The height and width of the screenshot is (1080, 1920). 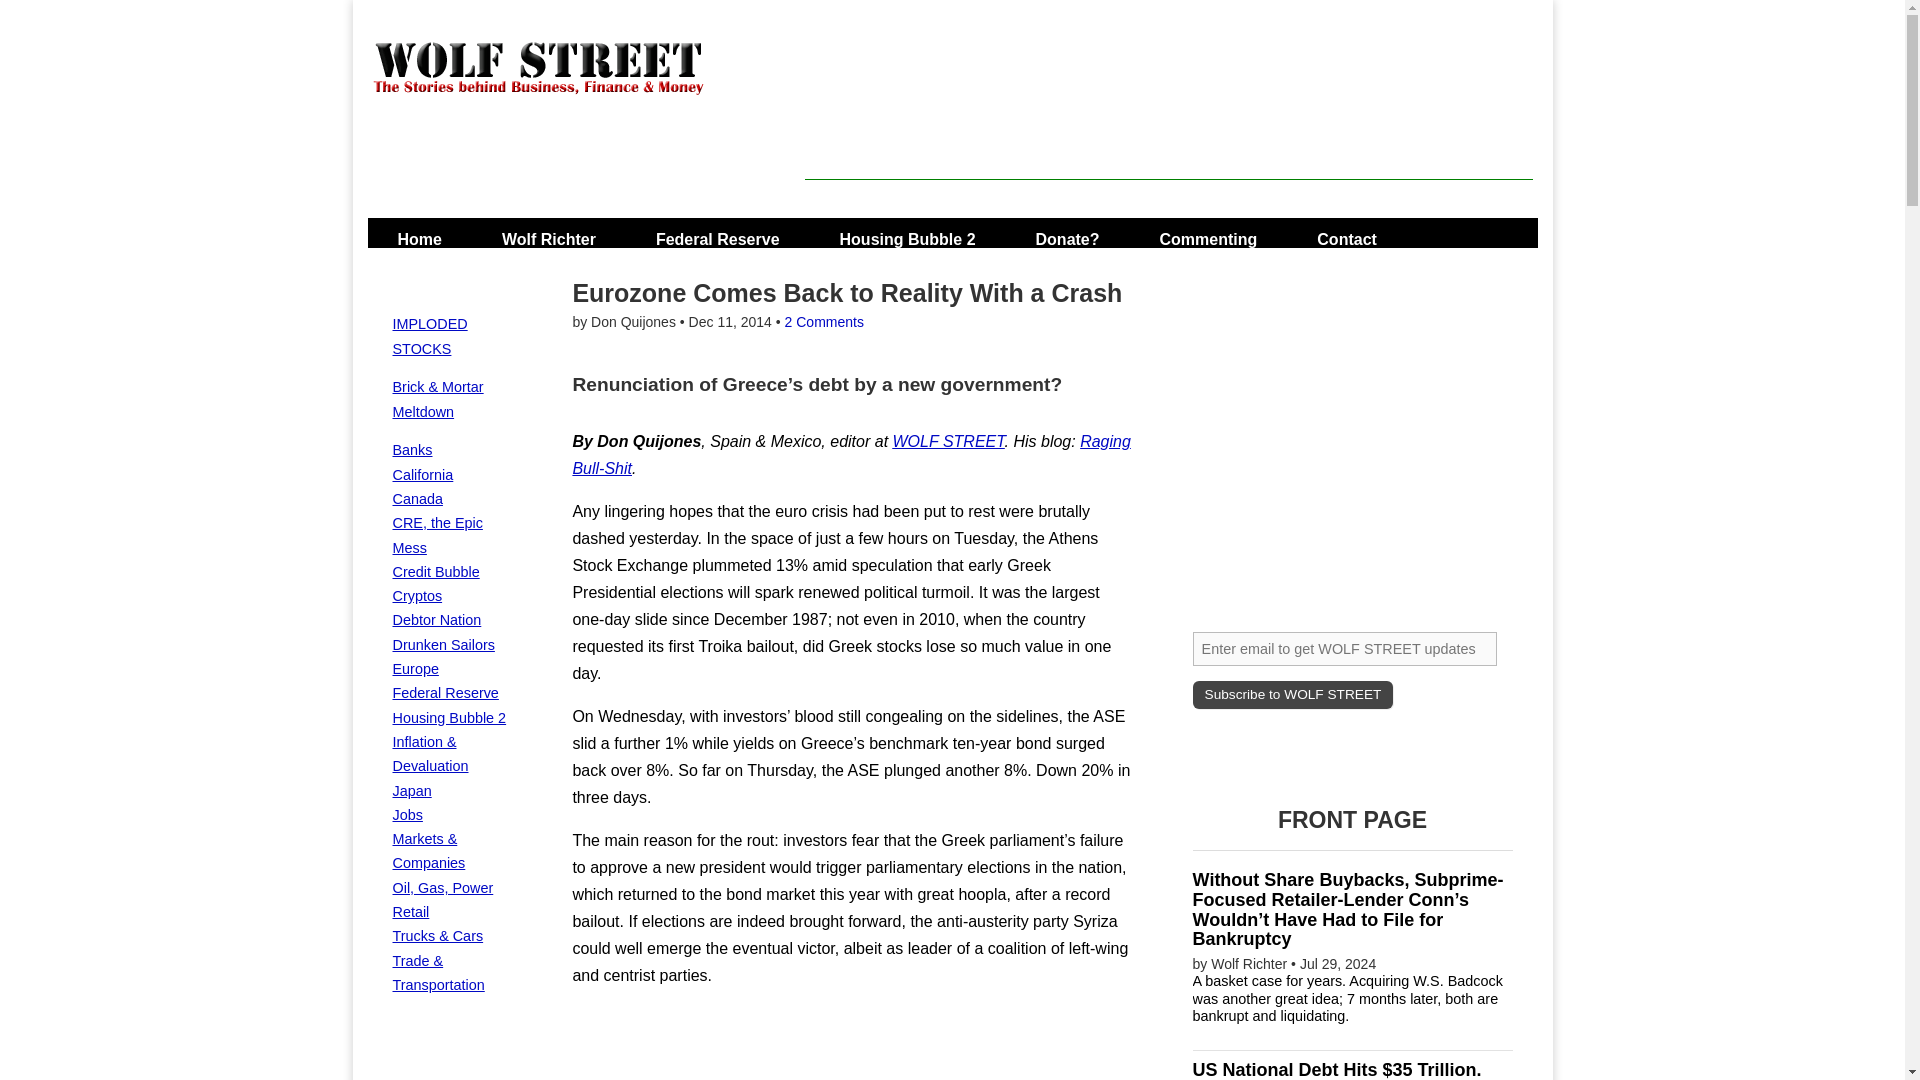 I want to click on Wolf Richter, so click(x=548, y=232).